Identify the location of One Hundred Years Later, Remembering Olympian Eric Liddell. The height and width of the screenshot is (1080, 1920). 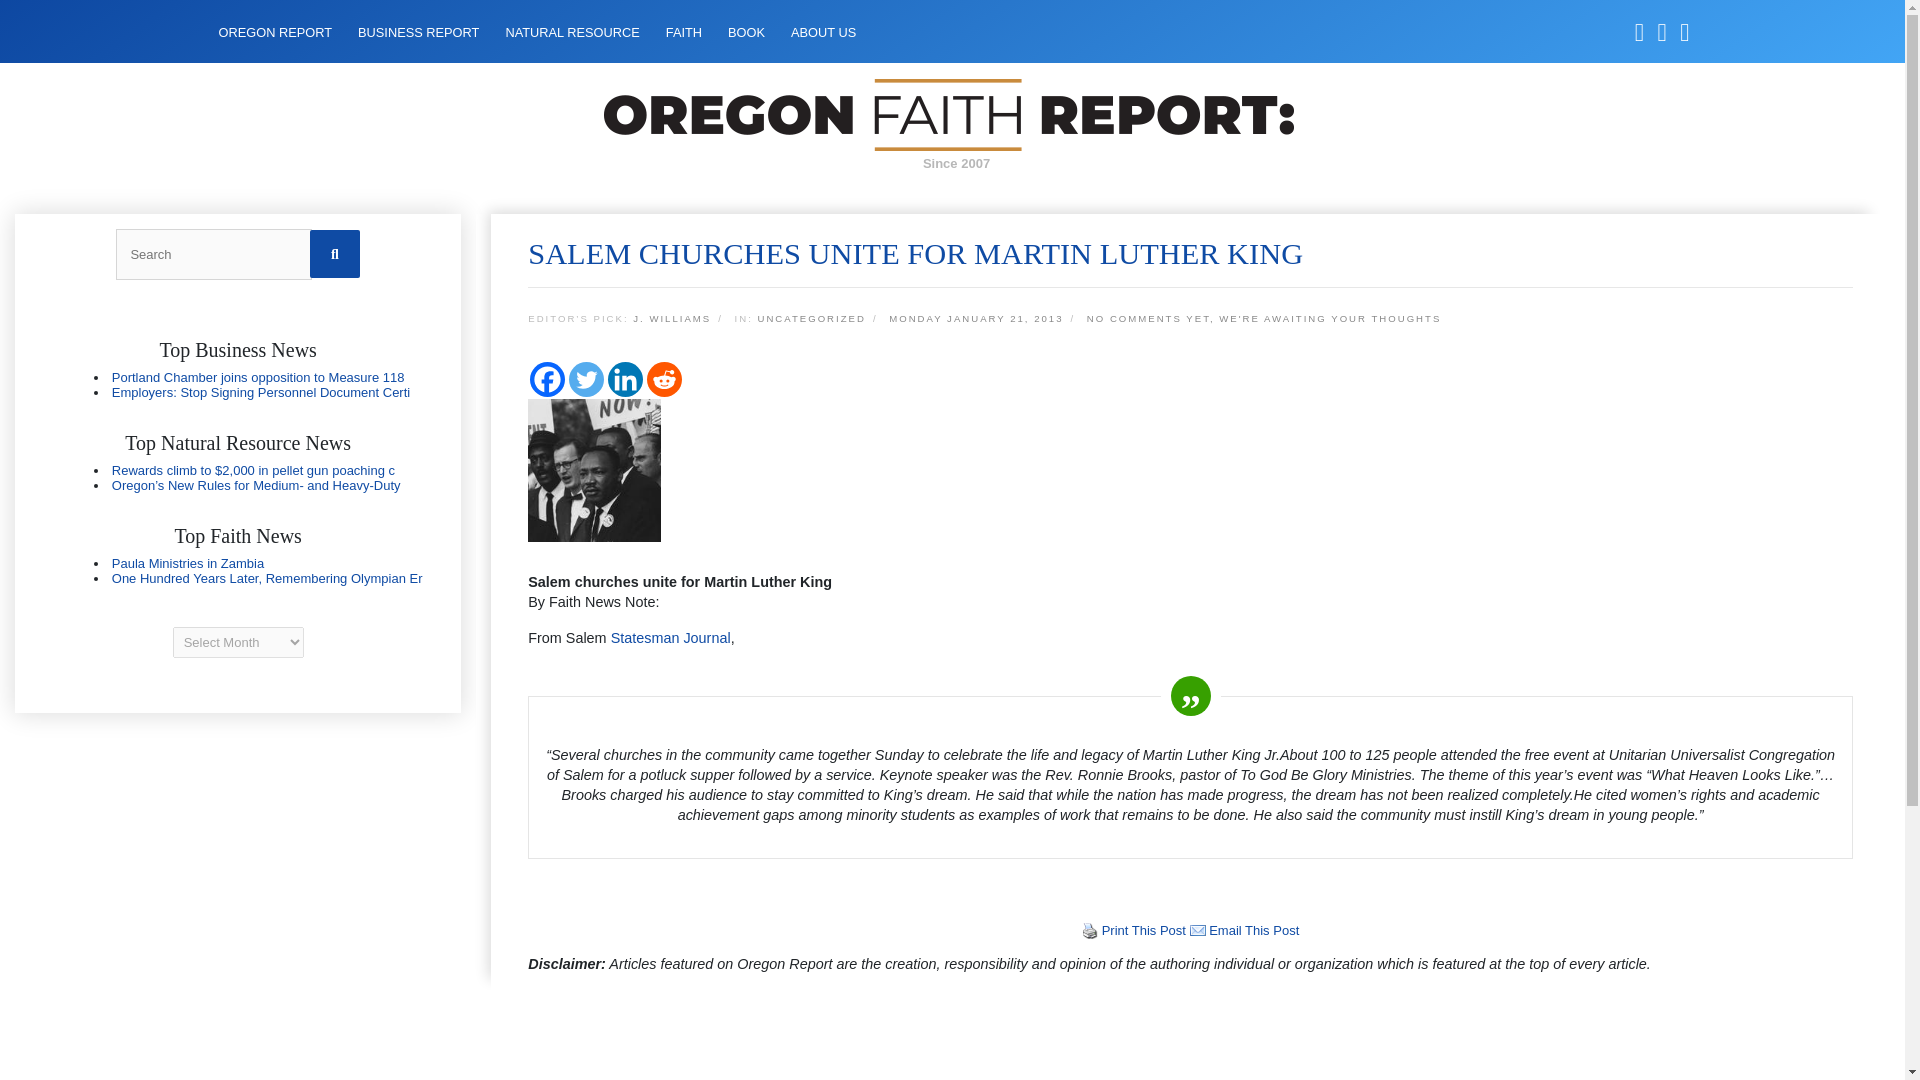
(266, 578).